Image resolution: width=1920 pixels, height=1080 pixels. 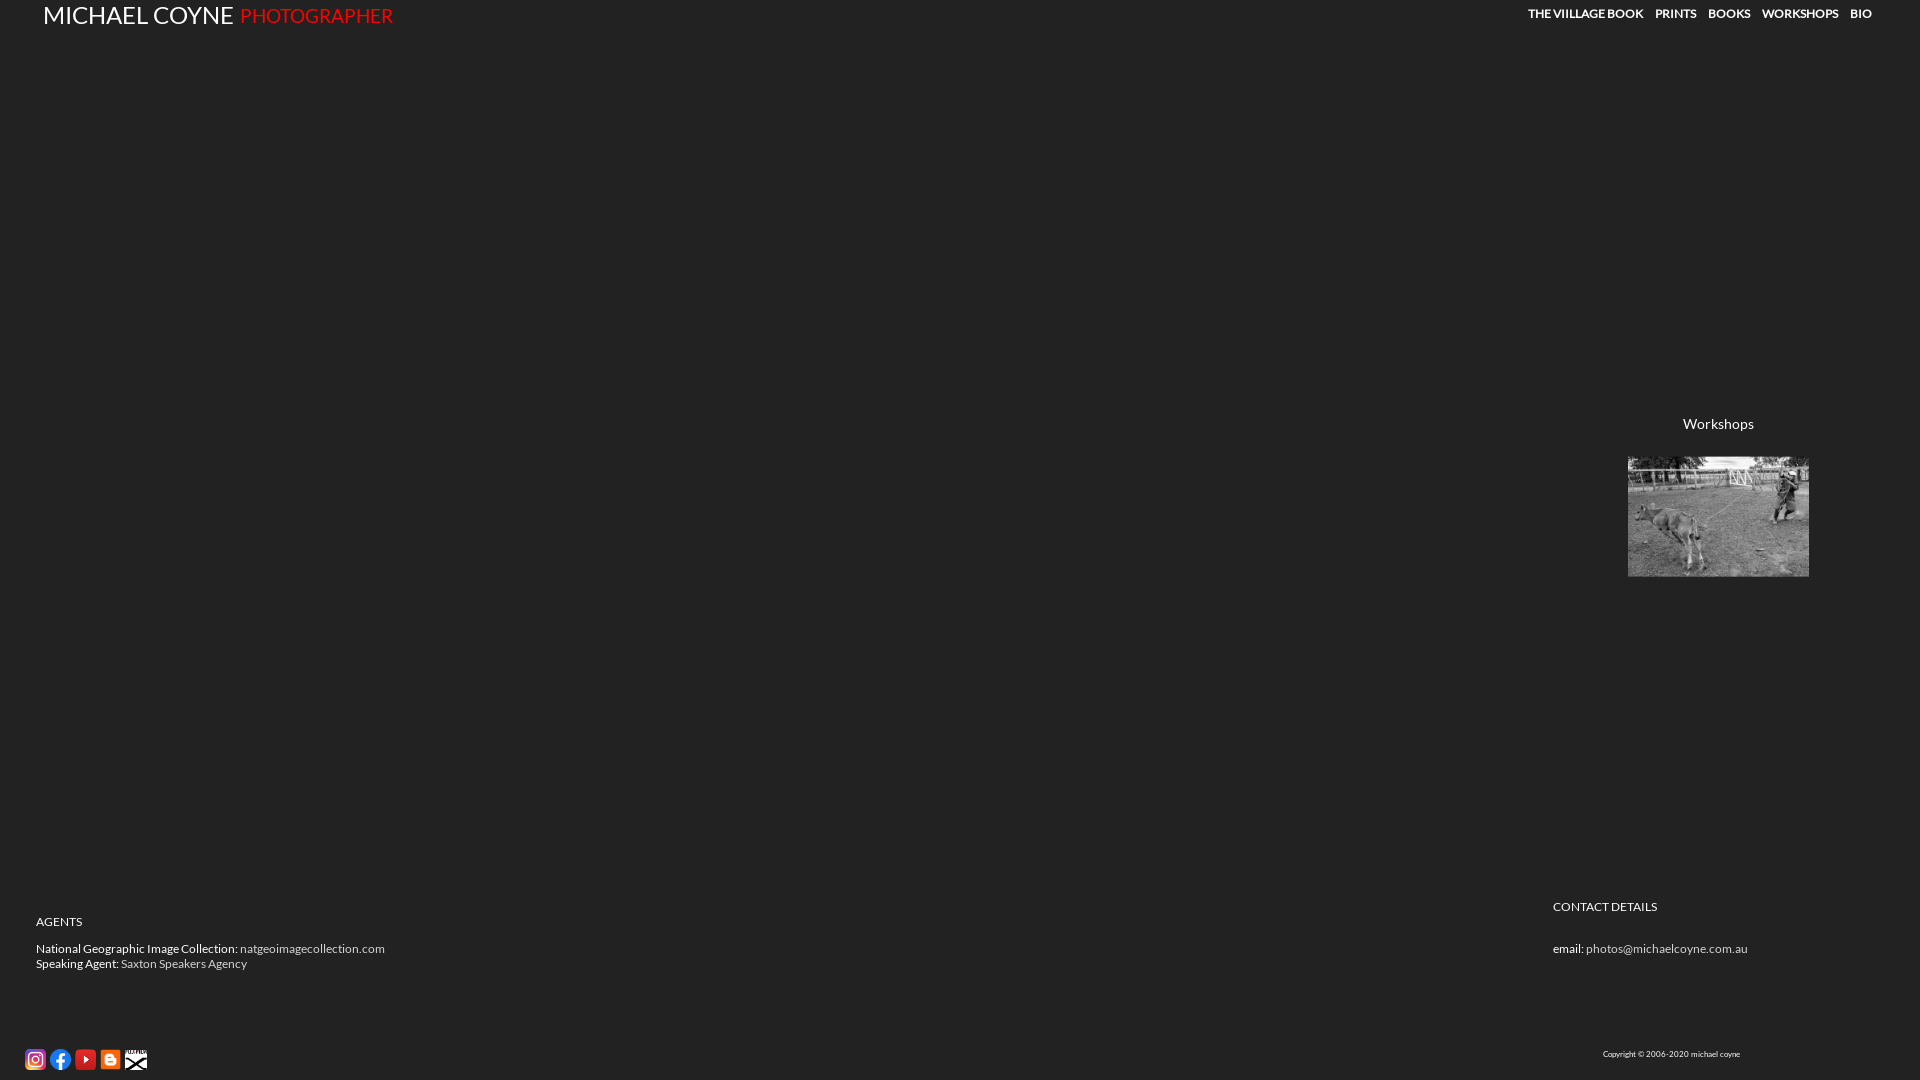 What do you see at coordinates (110, 1060) in the screenshot?
I see `Blog` at bounding box center [110, 1060].